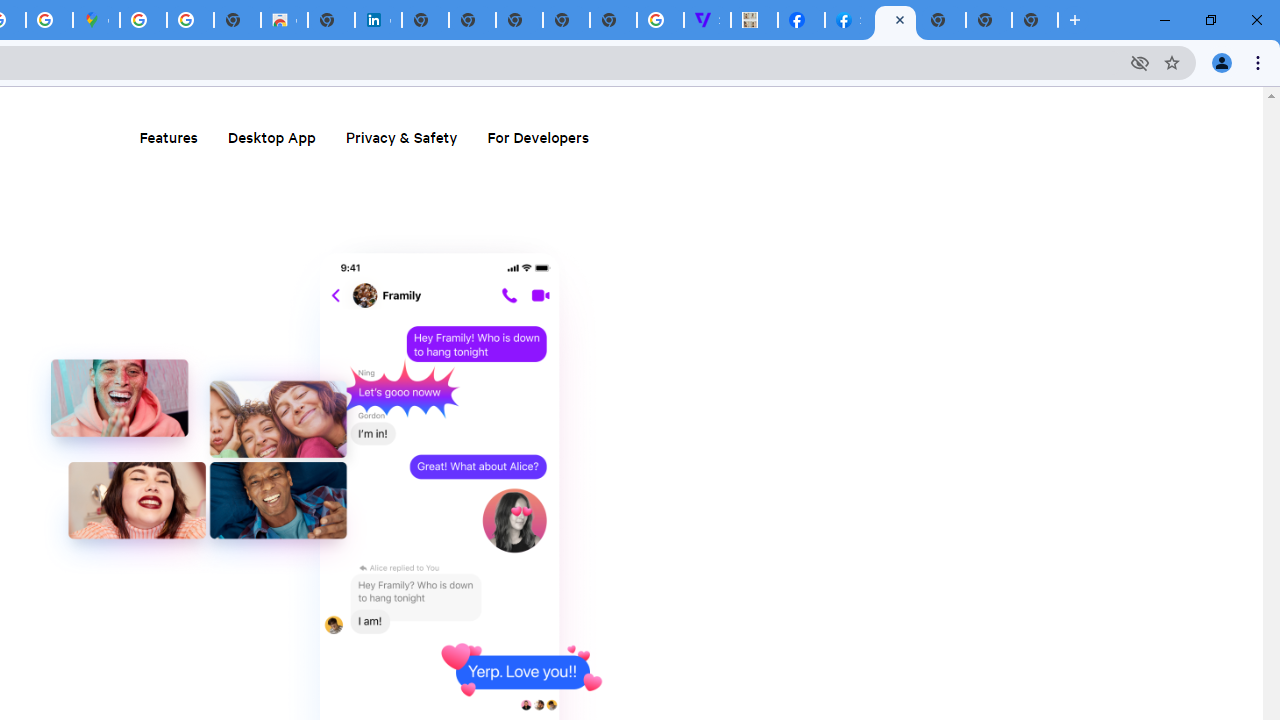 This screenshot has width=1280, height=720. What do you see at coordinates (706, 20) in the screenshot?
I see `Streaming - The Verge` at bounding box center [706, 20].